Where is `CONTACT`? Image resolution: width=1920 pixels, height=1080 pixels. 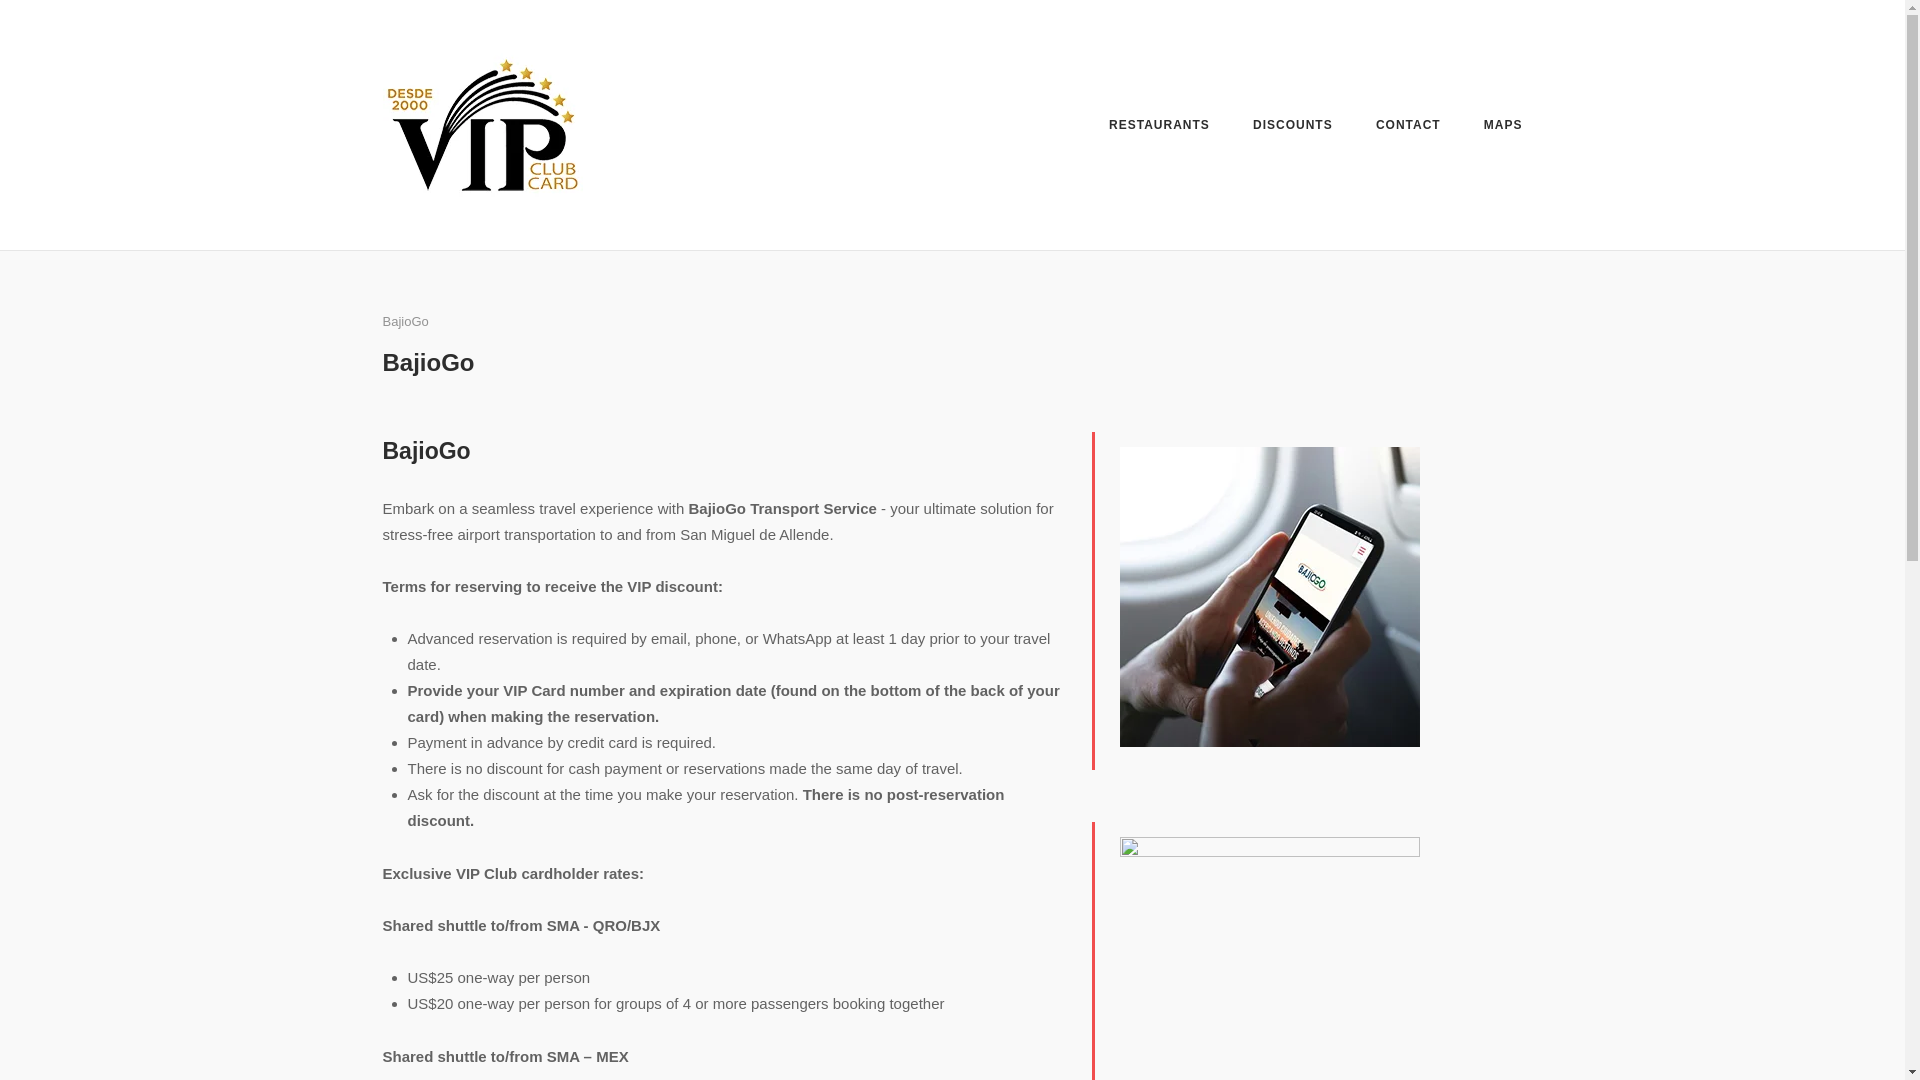
CONTACT is located at coordinates (1408, 128).